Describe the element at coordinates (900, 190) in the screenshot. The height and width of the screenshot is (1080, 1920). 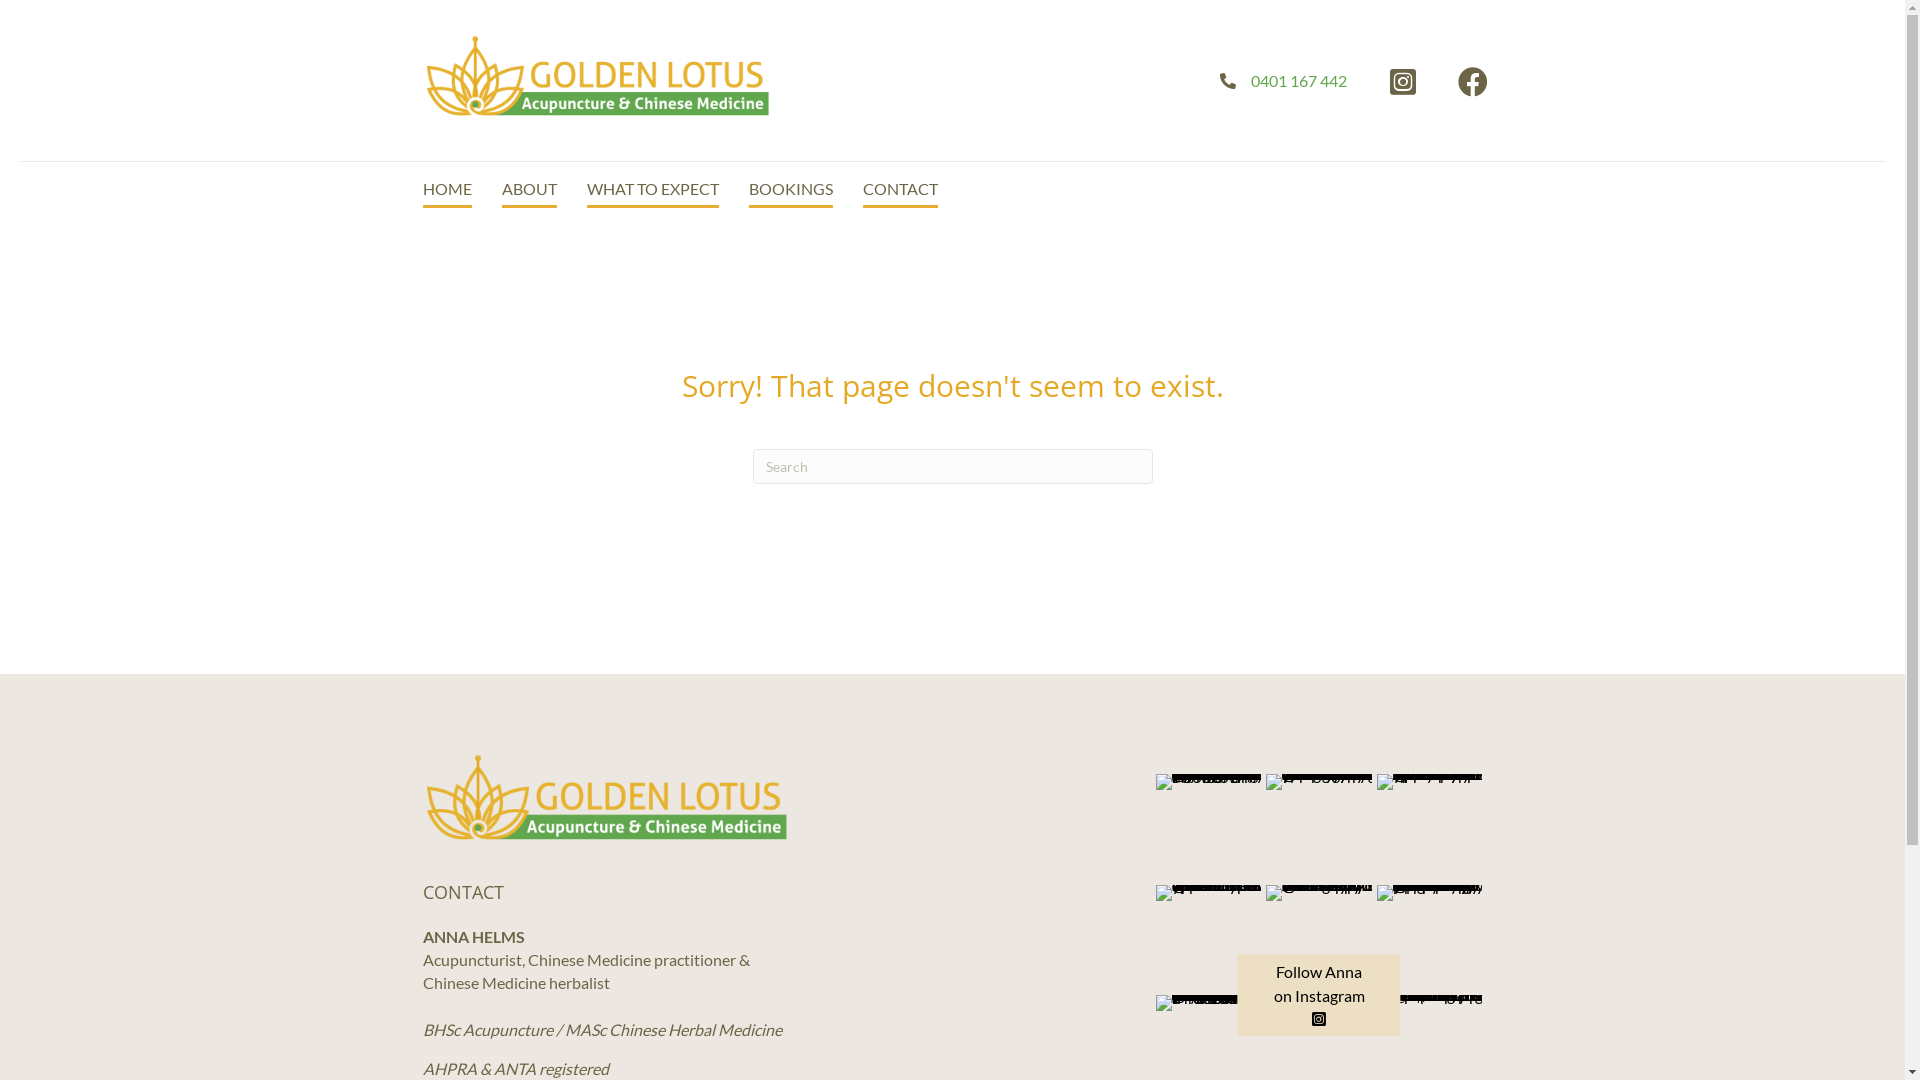
I see `CONTACT` at that location.